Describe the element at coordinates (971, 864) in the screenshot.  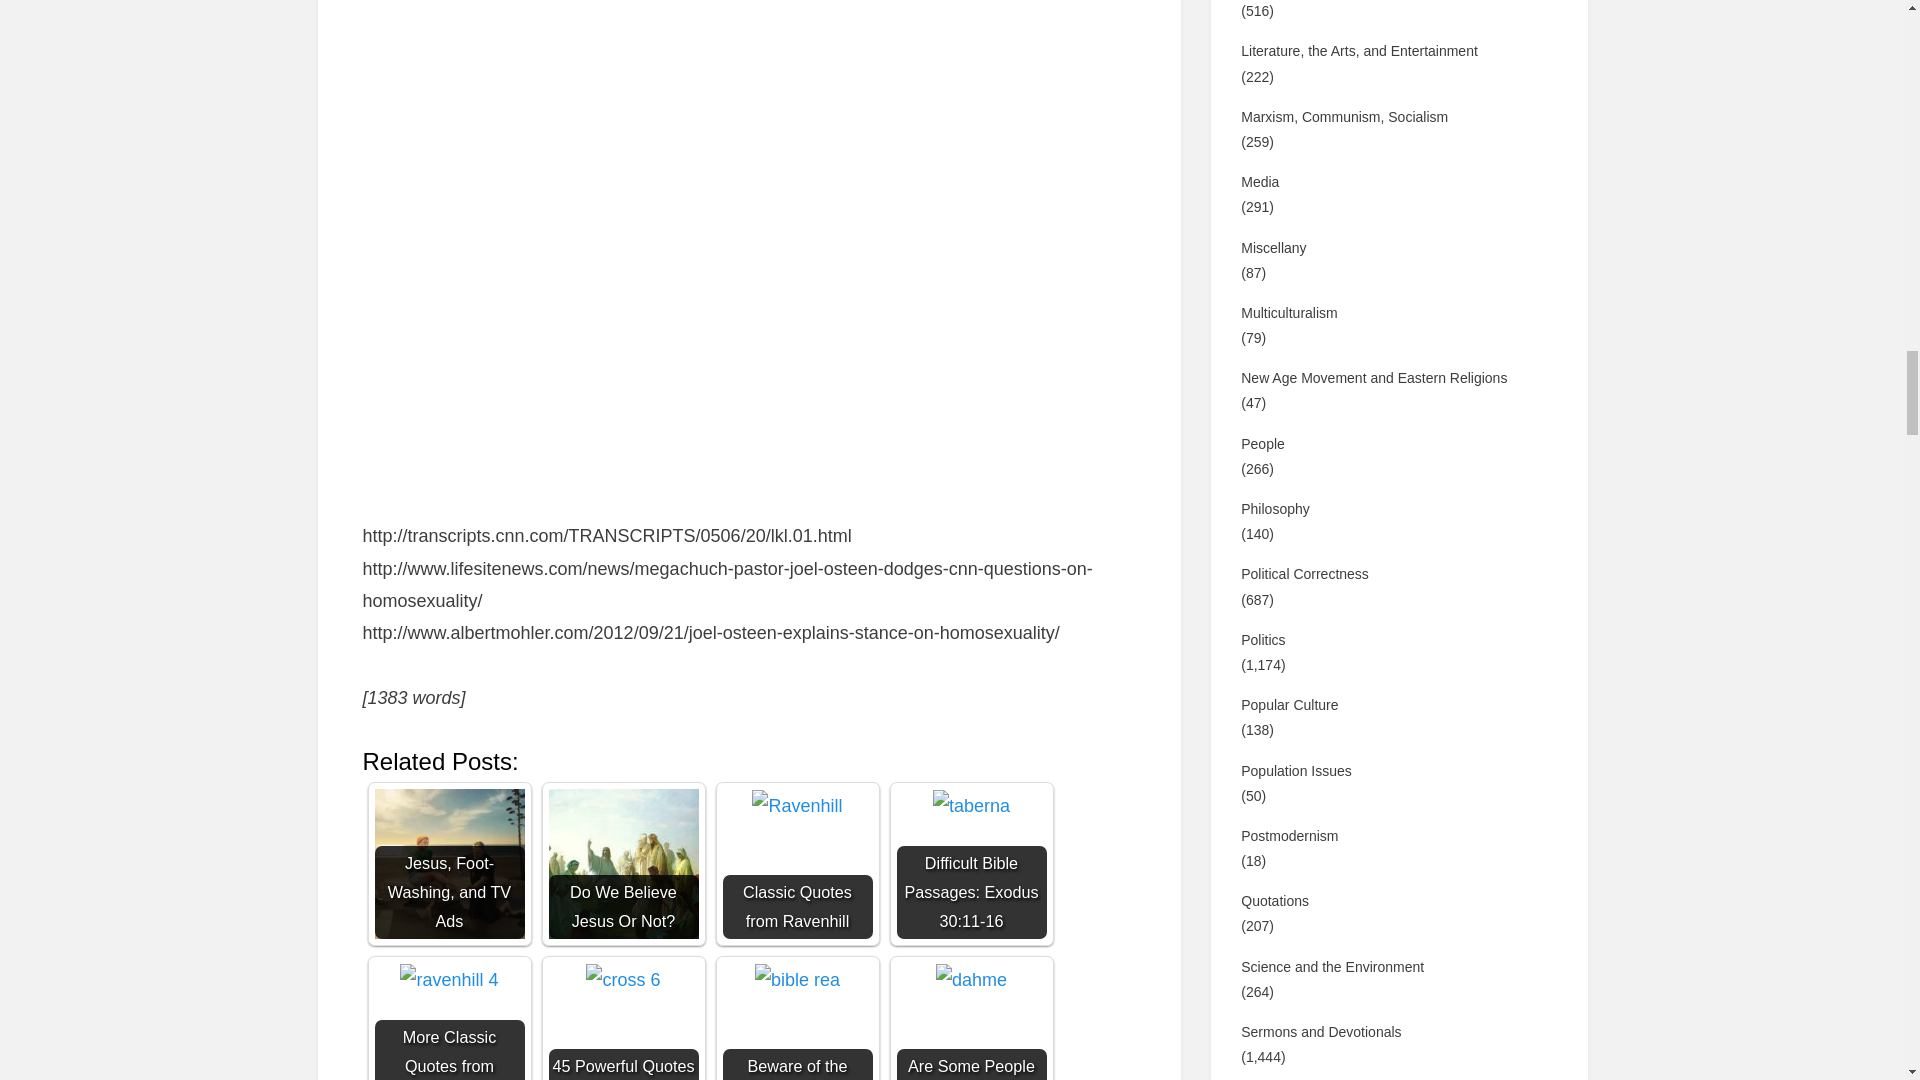
I see `Difficult Bible Passages: Exodus 30:11-16` at that location.